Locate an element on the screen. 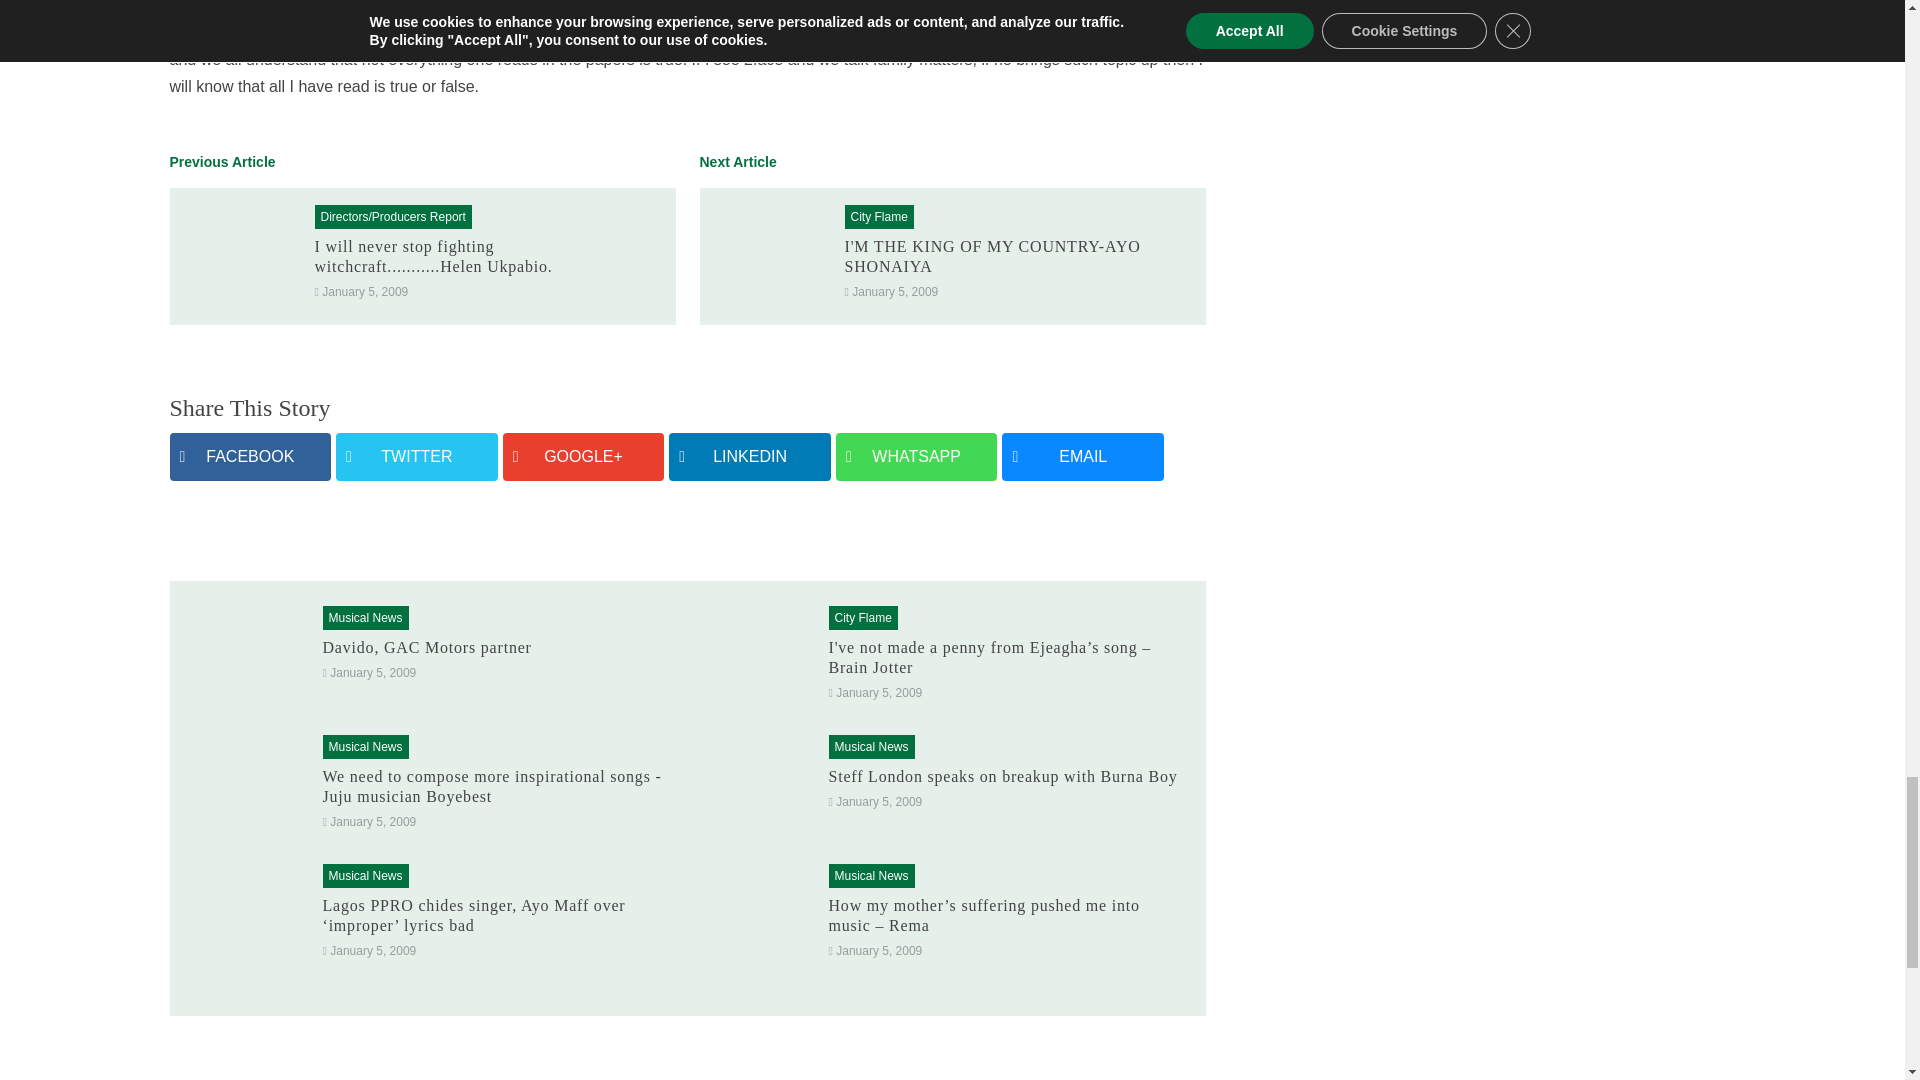 The image size is (1920, 1080). I'M THE KING OF MY COUNTRY-AYO SHONAIYA is located at coordinates (992, 256).